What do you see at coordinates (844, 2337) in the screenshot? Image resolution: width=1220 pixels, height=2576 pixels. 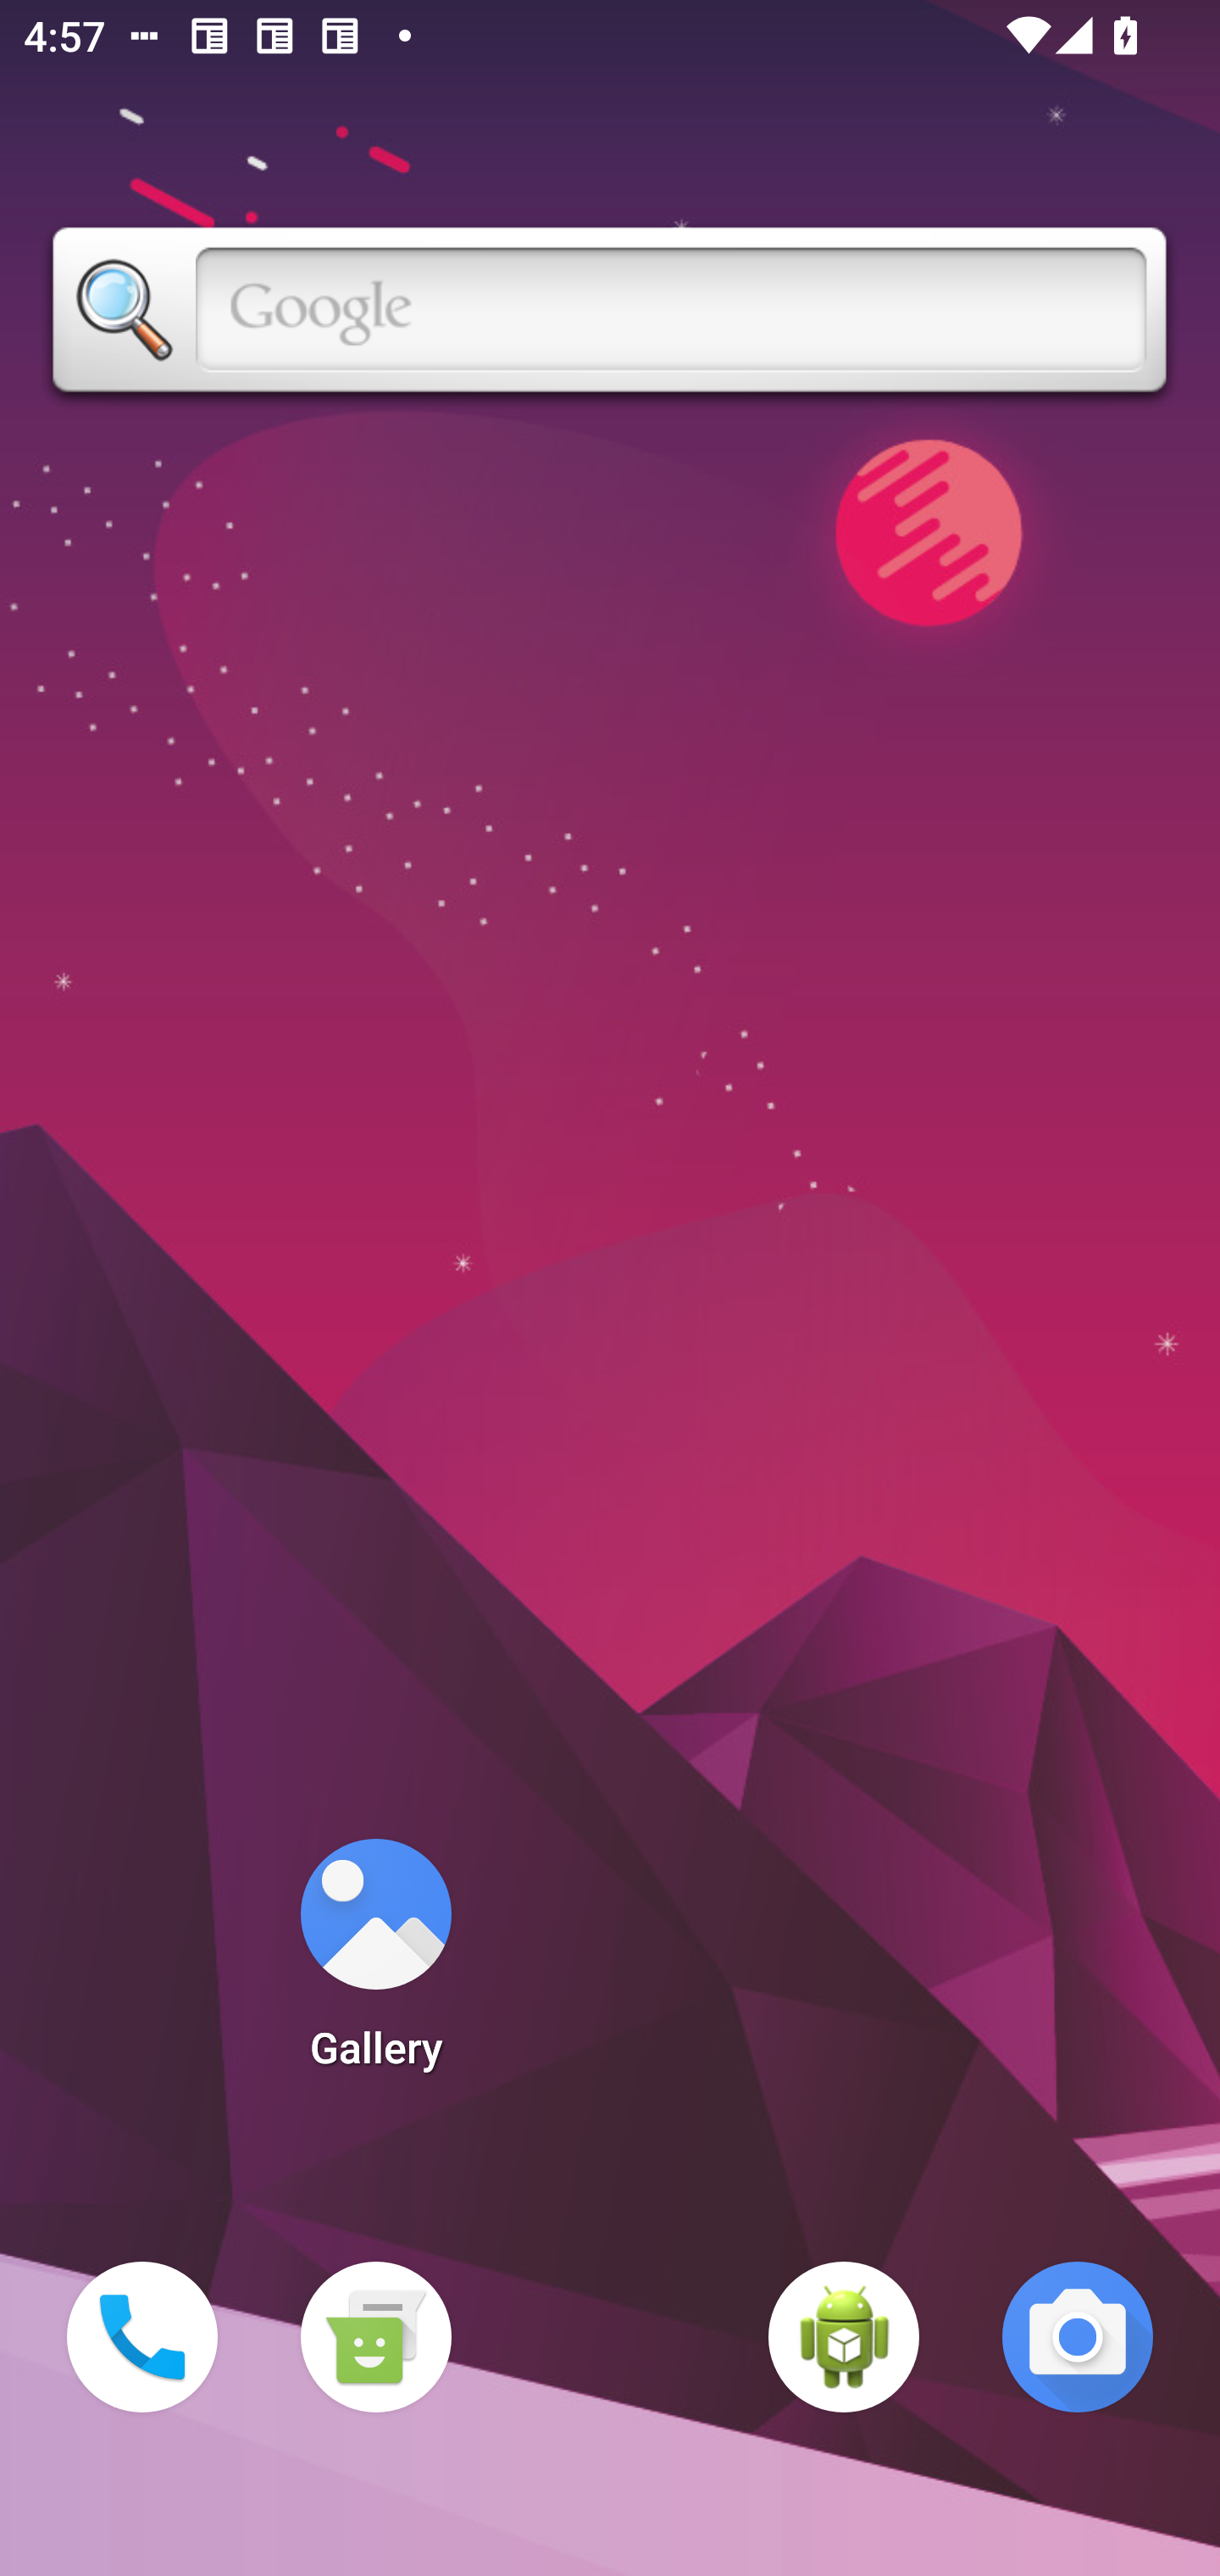 I see `WebView Browser Tester` at bounding box center [844, 2337].